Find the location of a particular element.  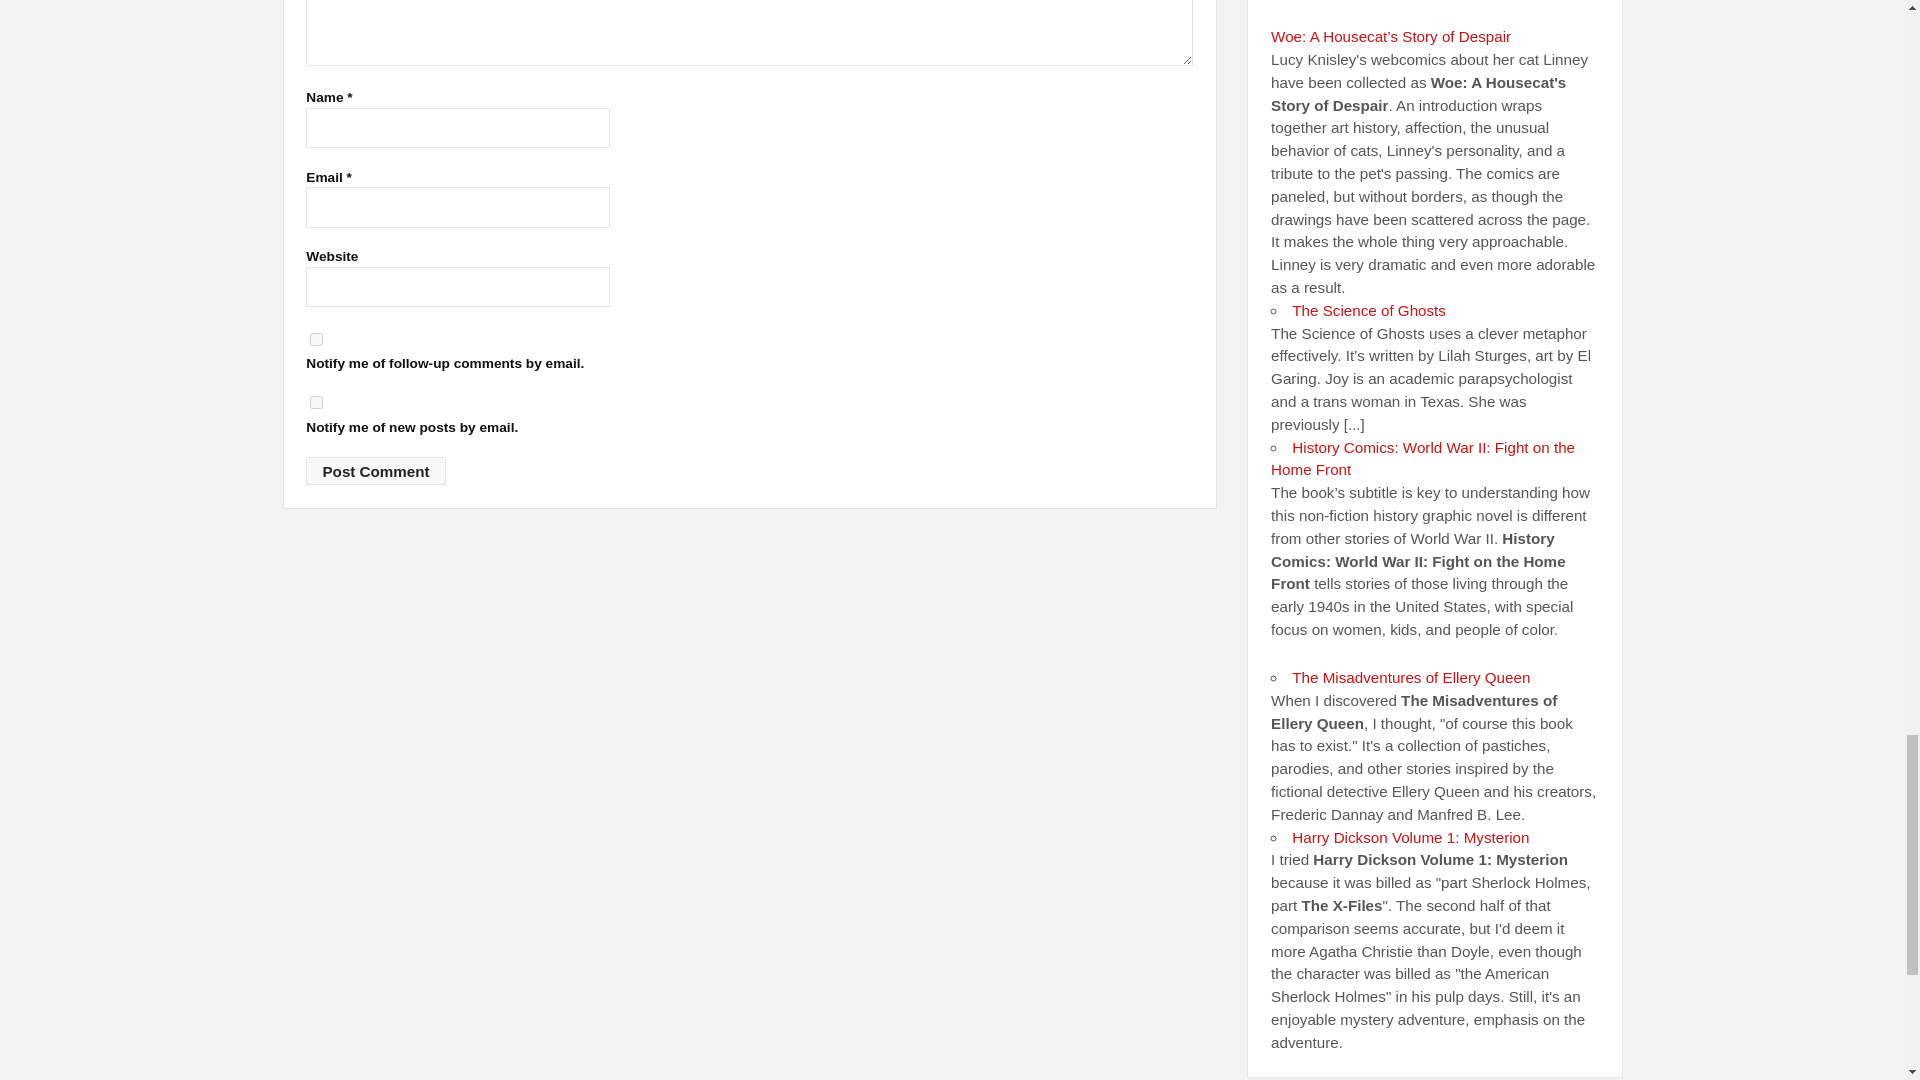

subscribe is located at coordinates (316, 338).